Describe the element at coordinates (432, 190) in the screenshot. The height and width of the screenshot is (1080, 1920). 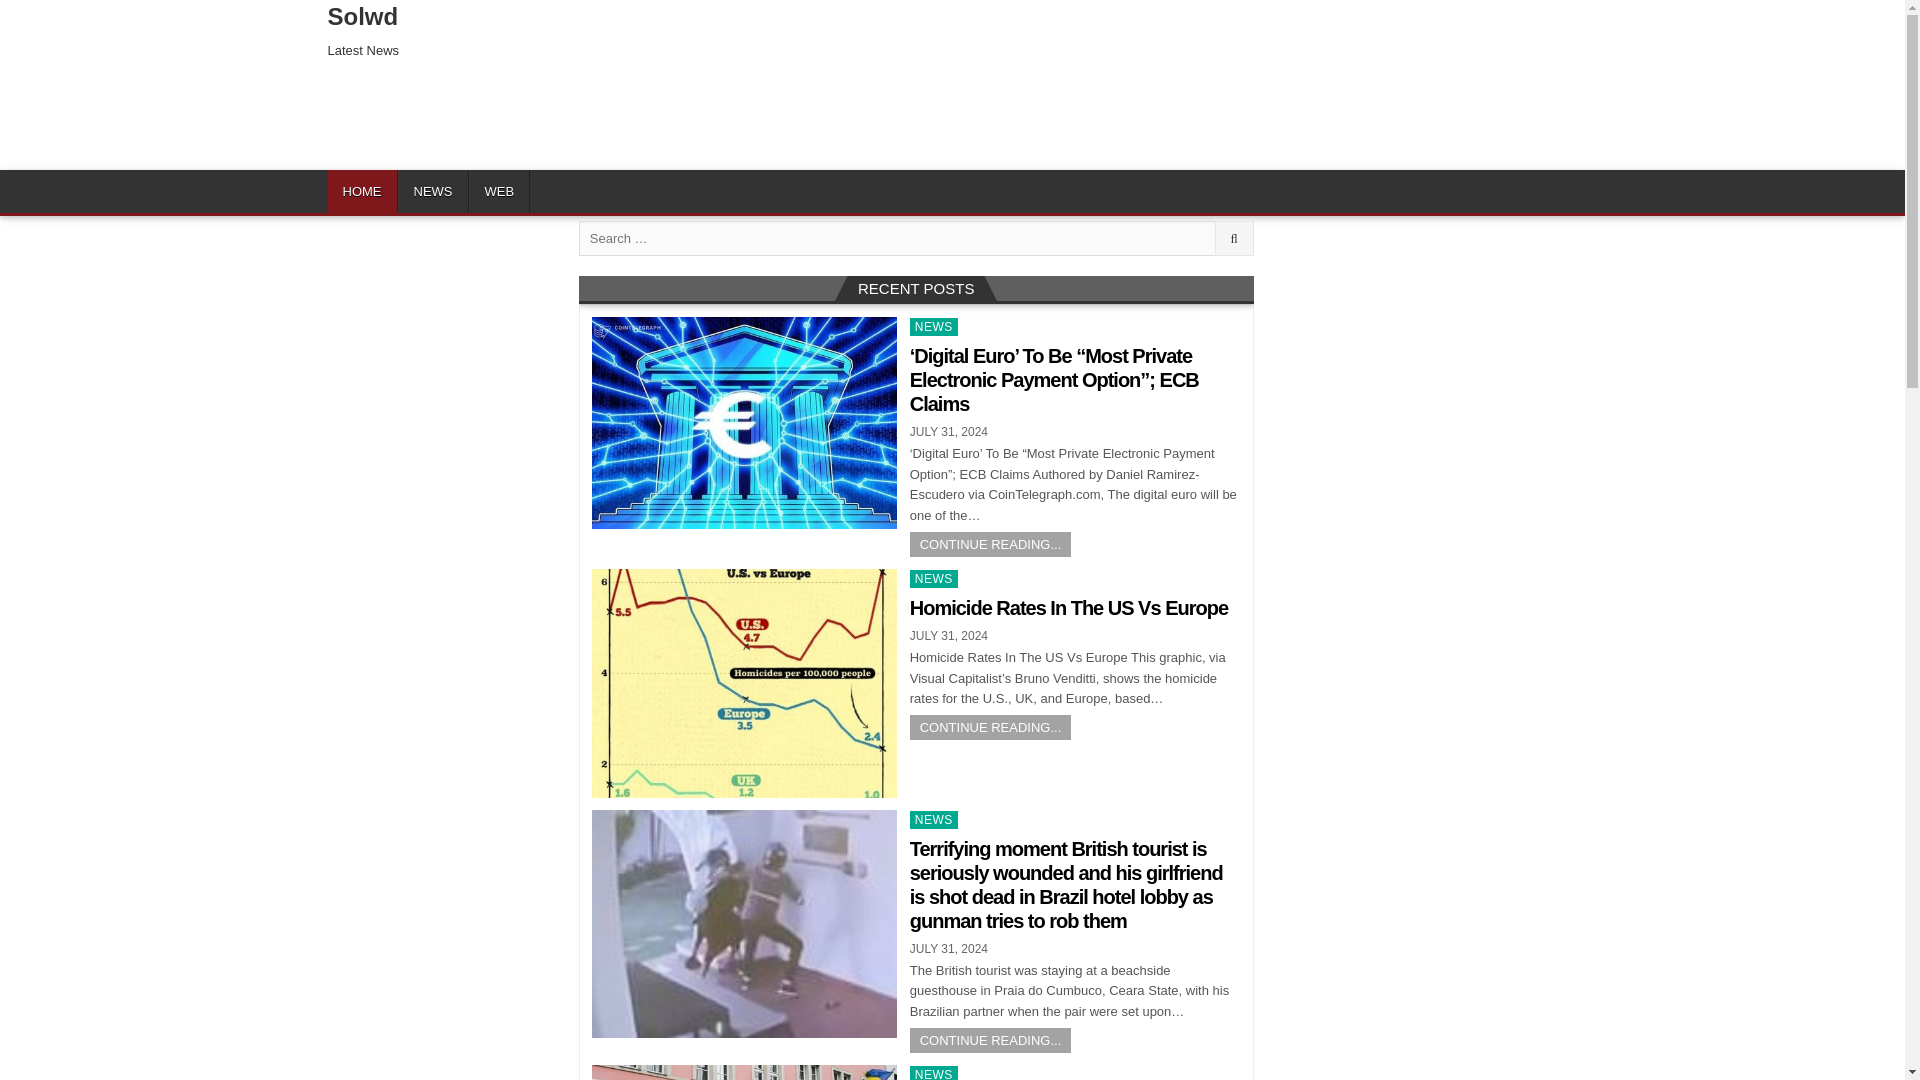
I see `NEWS` at that location.